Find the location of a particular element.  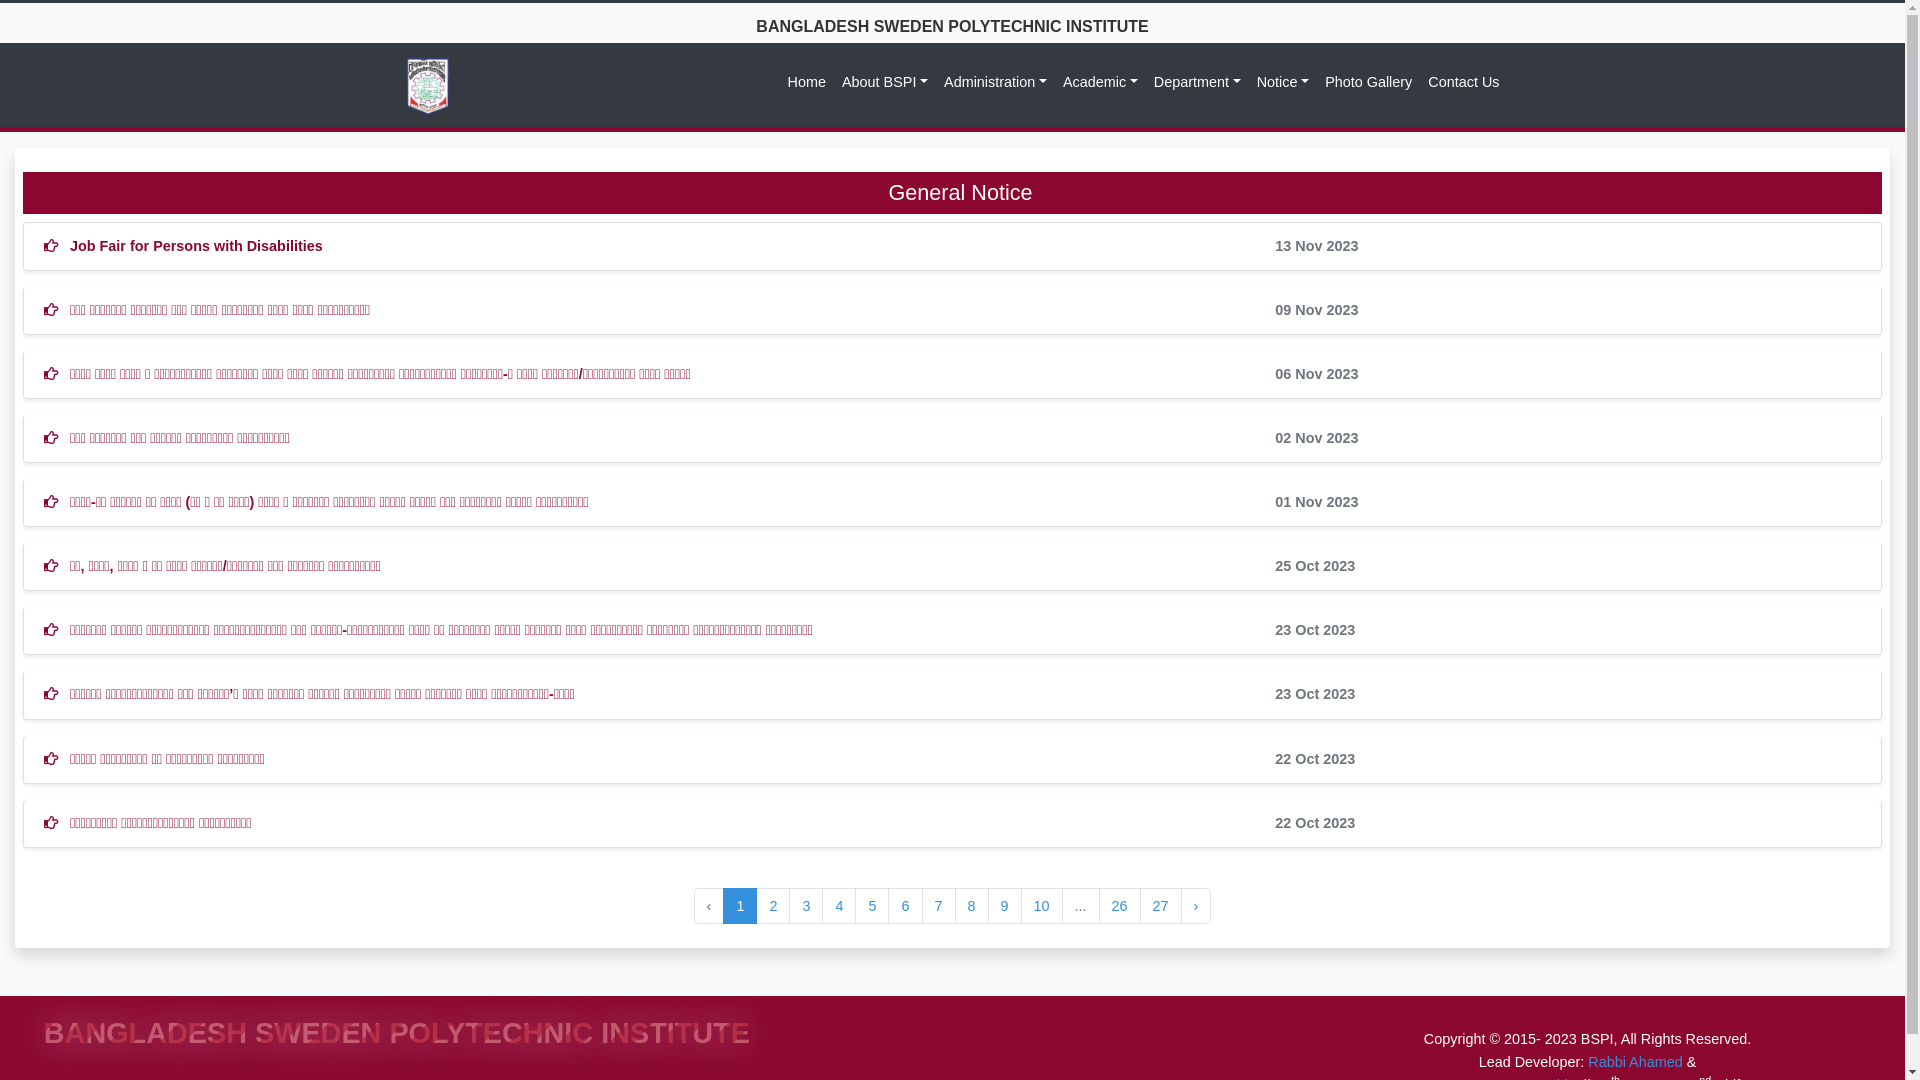

8 is located at coordinates (972, 906).